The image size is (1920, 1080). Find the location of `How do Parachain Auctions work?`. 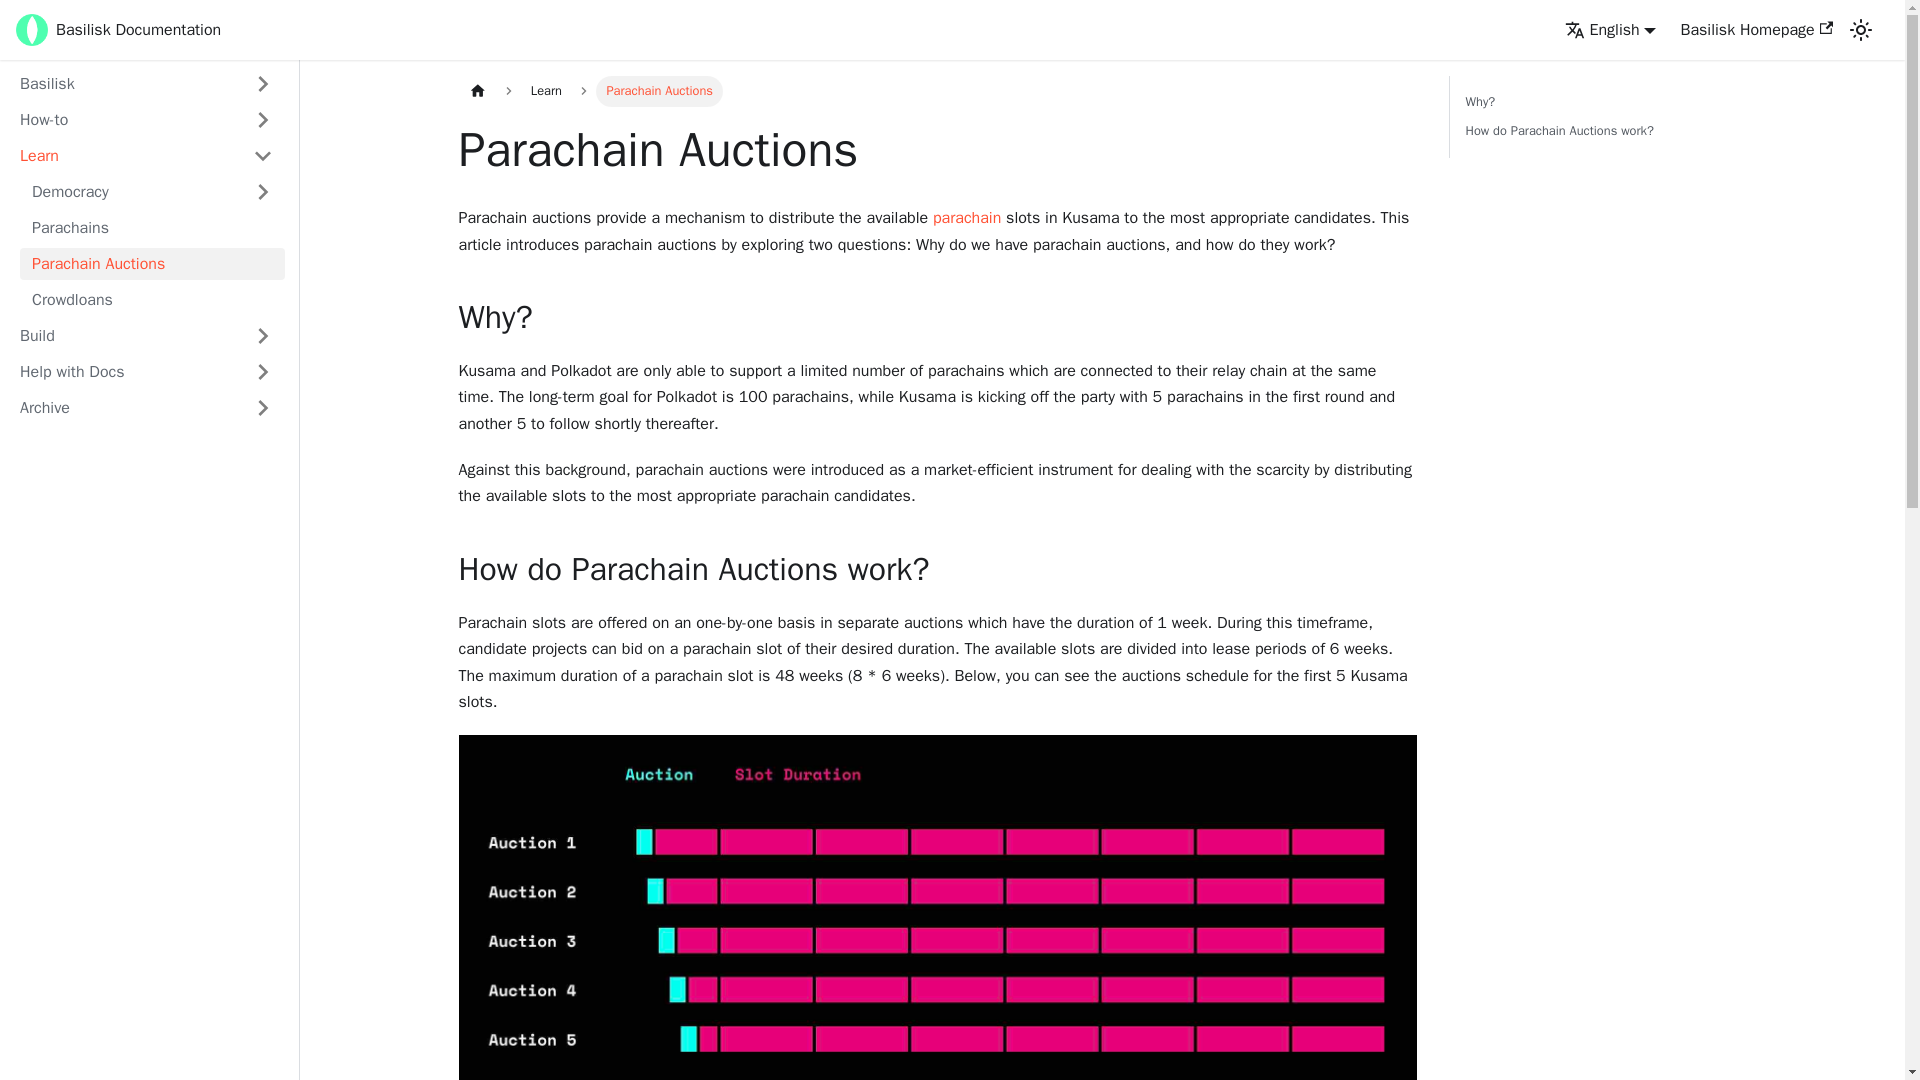

How do Parachain Auctions work? is located at coordinates (1602, 130).